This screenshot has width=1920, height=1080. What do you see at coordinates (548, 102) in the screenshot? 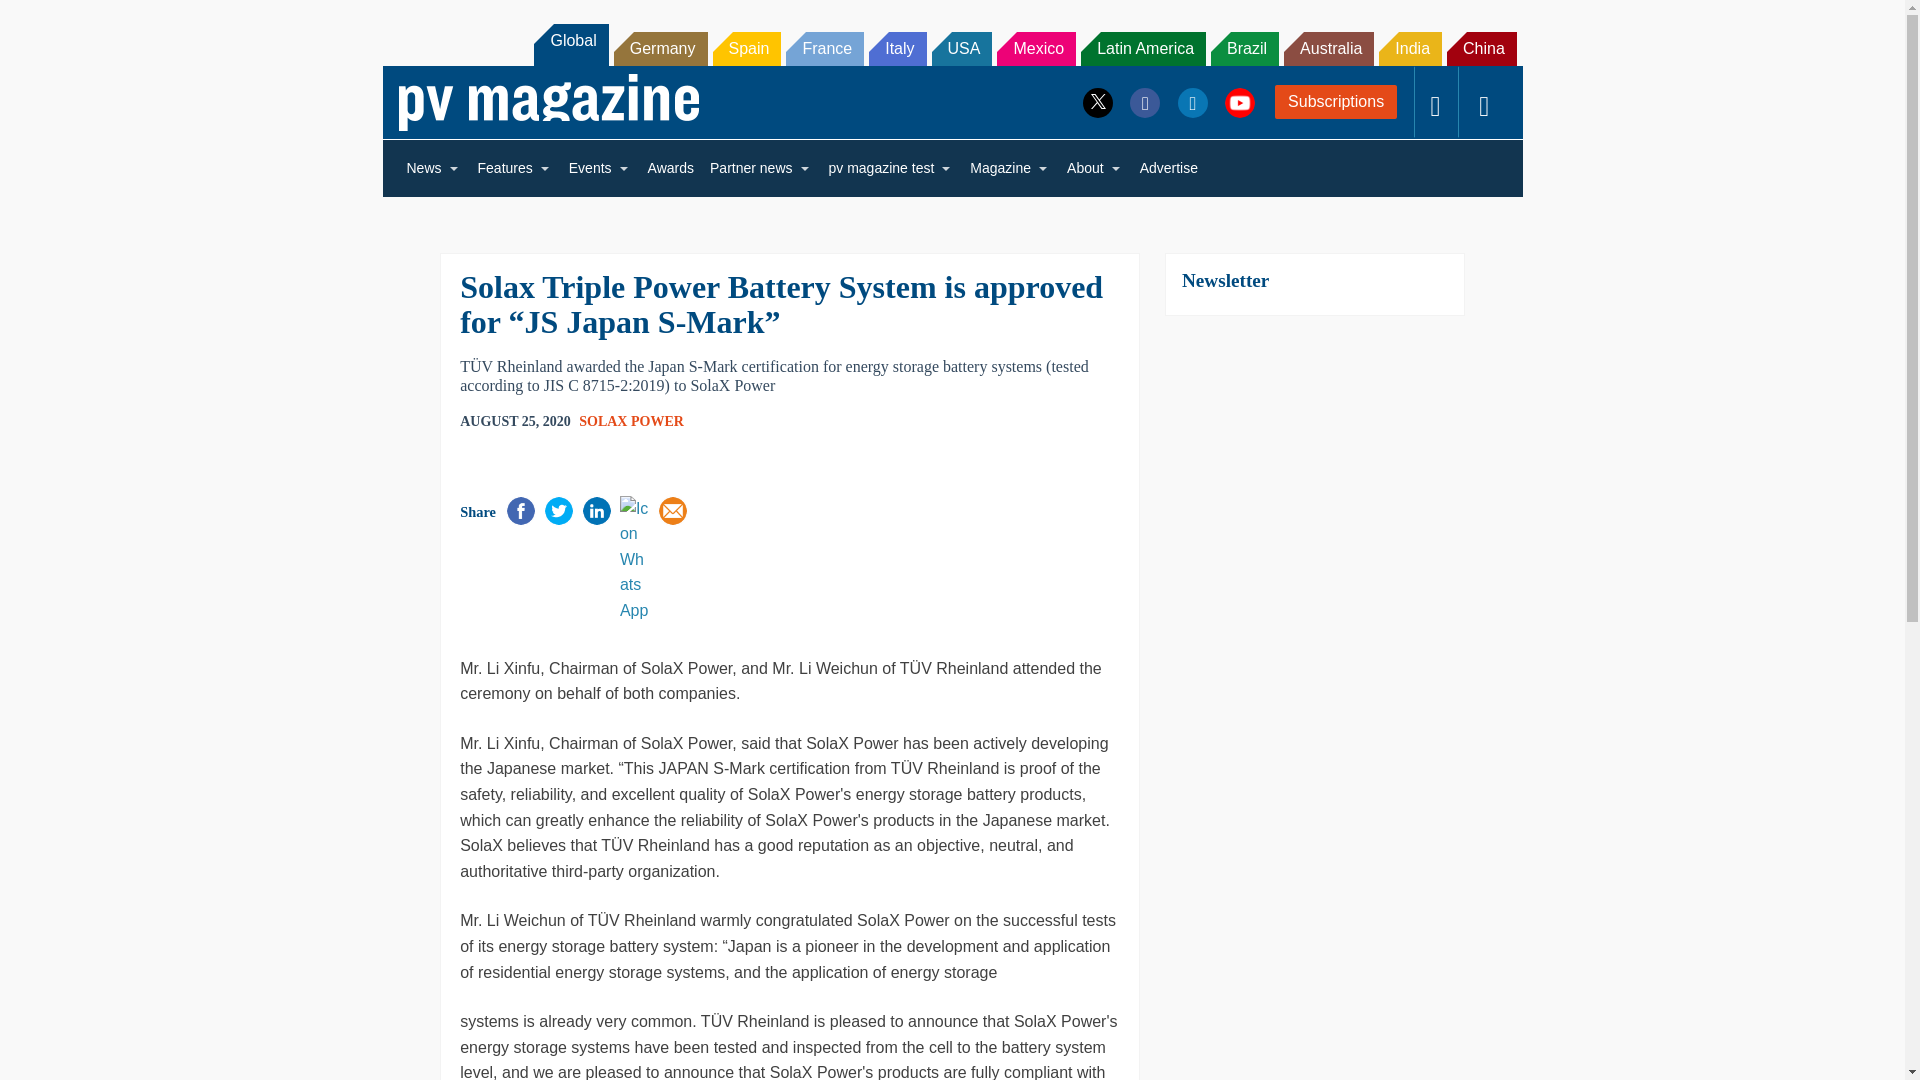
I see `pv magazine - Photovoltaics Markets and Technology` at bounding box center [548, 102].